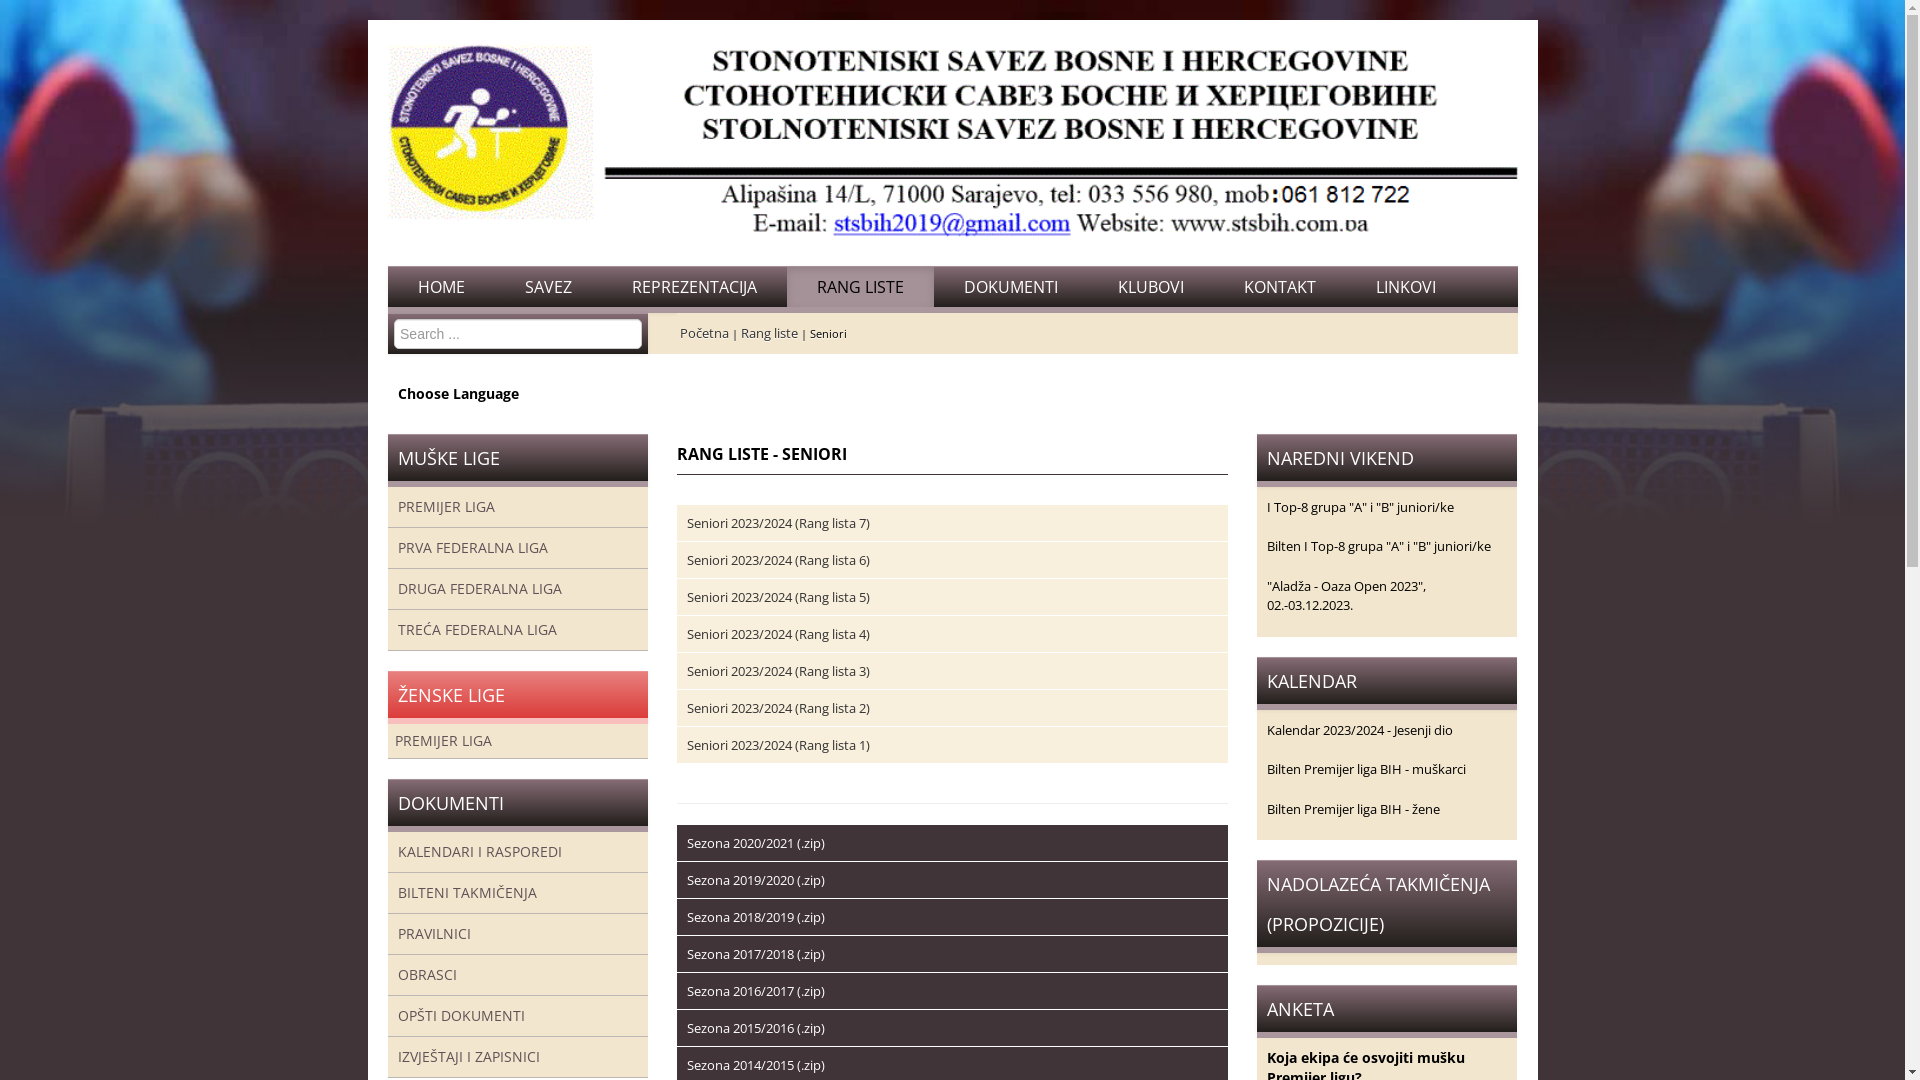  Describe the element at coordinates (778, 523) in the screenshot. I see `Seniori 2023/2024 (Rang lista 7)` at that location.